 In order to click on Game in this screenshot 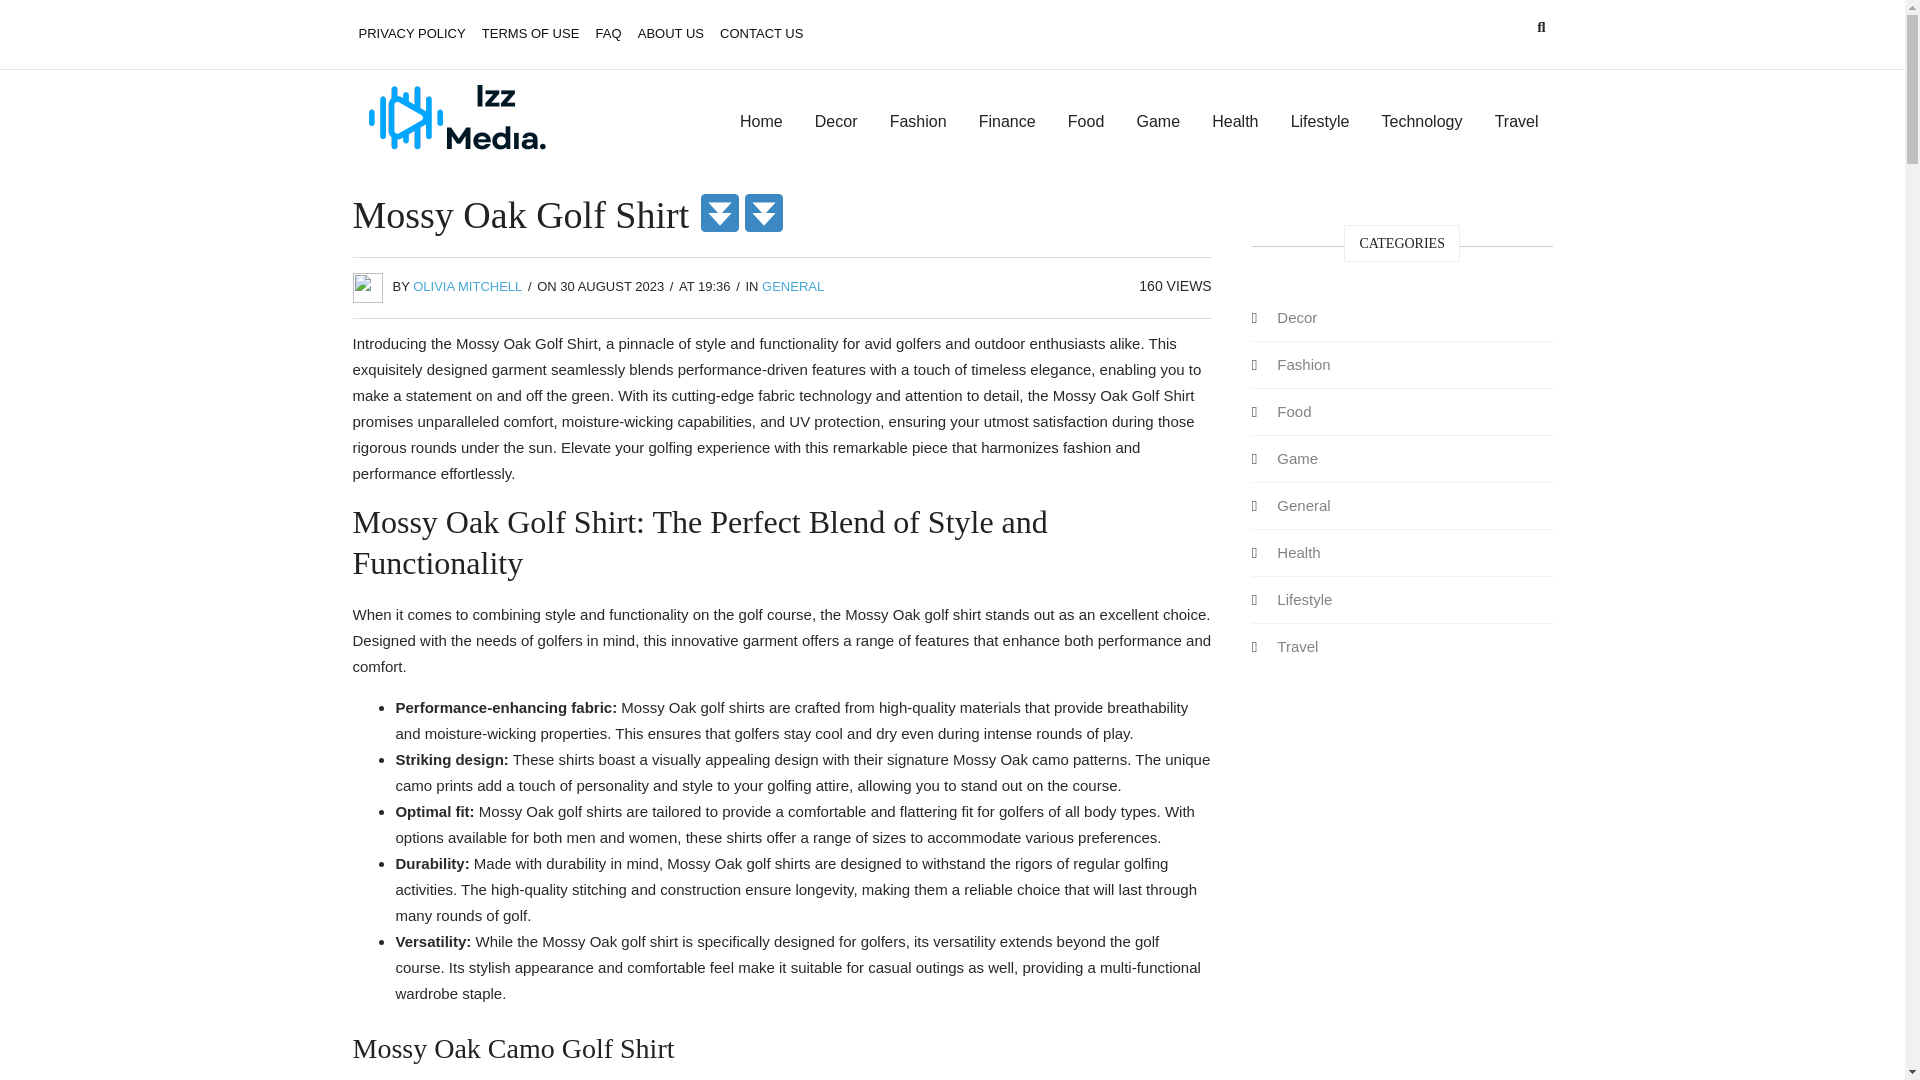, I will do `click(1298, 458)`.